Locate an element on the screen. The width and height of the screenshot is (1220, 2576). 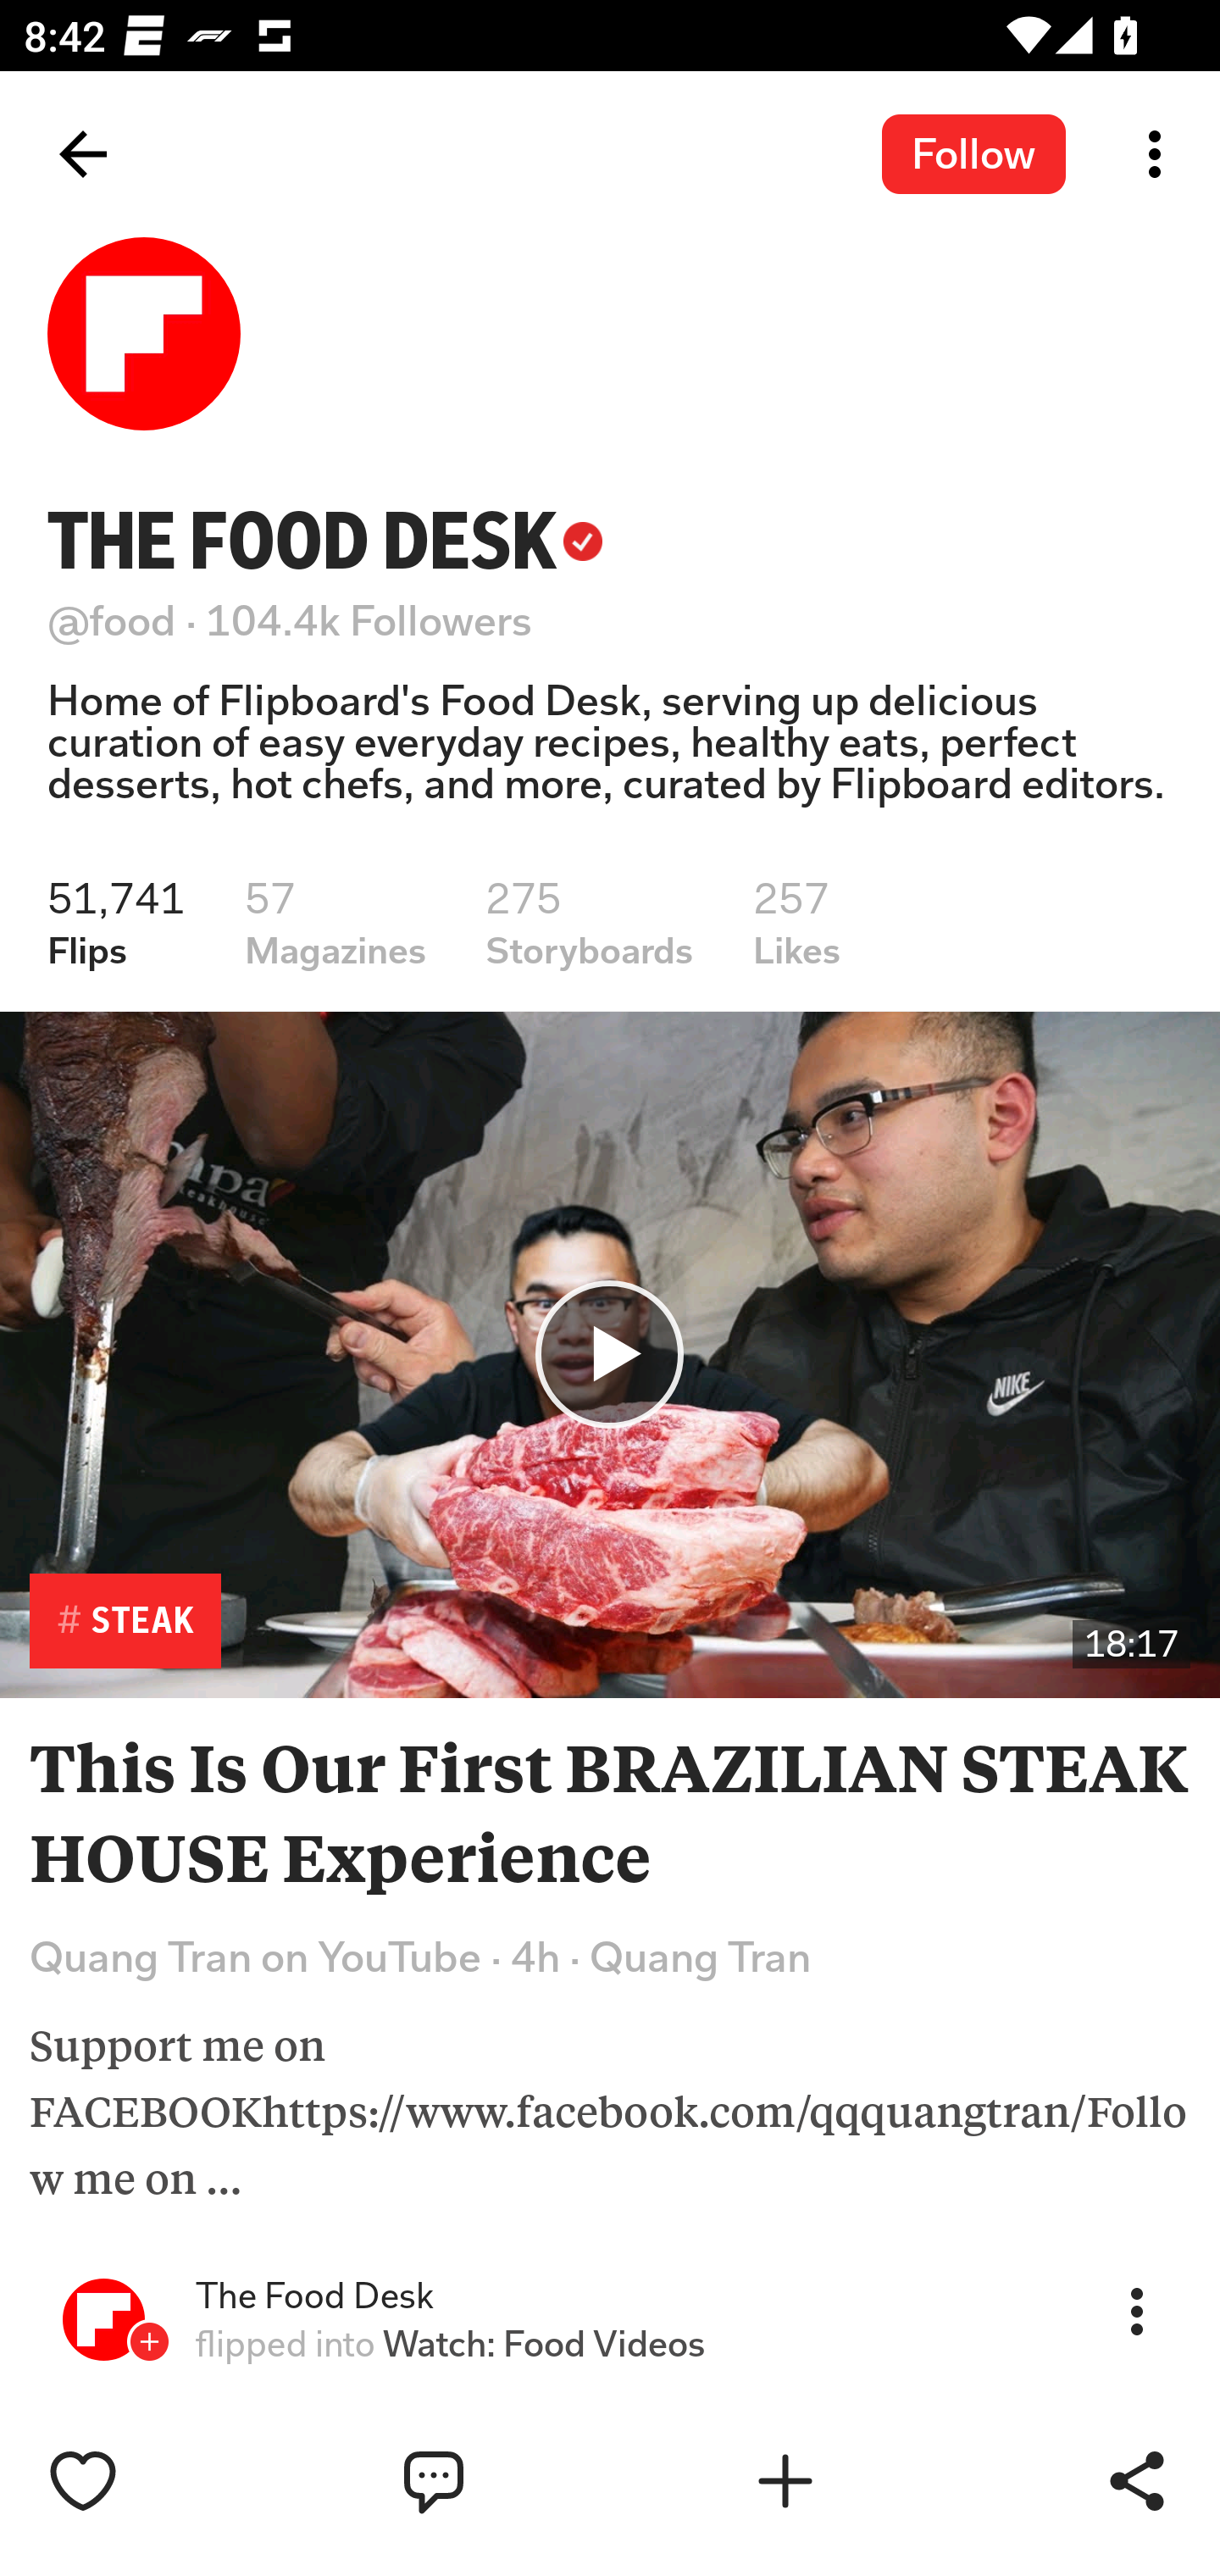
Flip into Magazine is located at coordinates (856, 2480).